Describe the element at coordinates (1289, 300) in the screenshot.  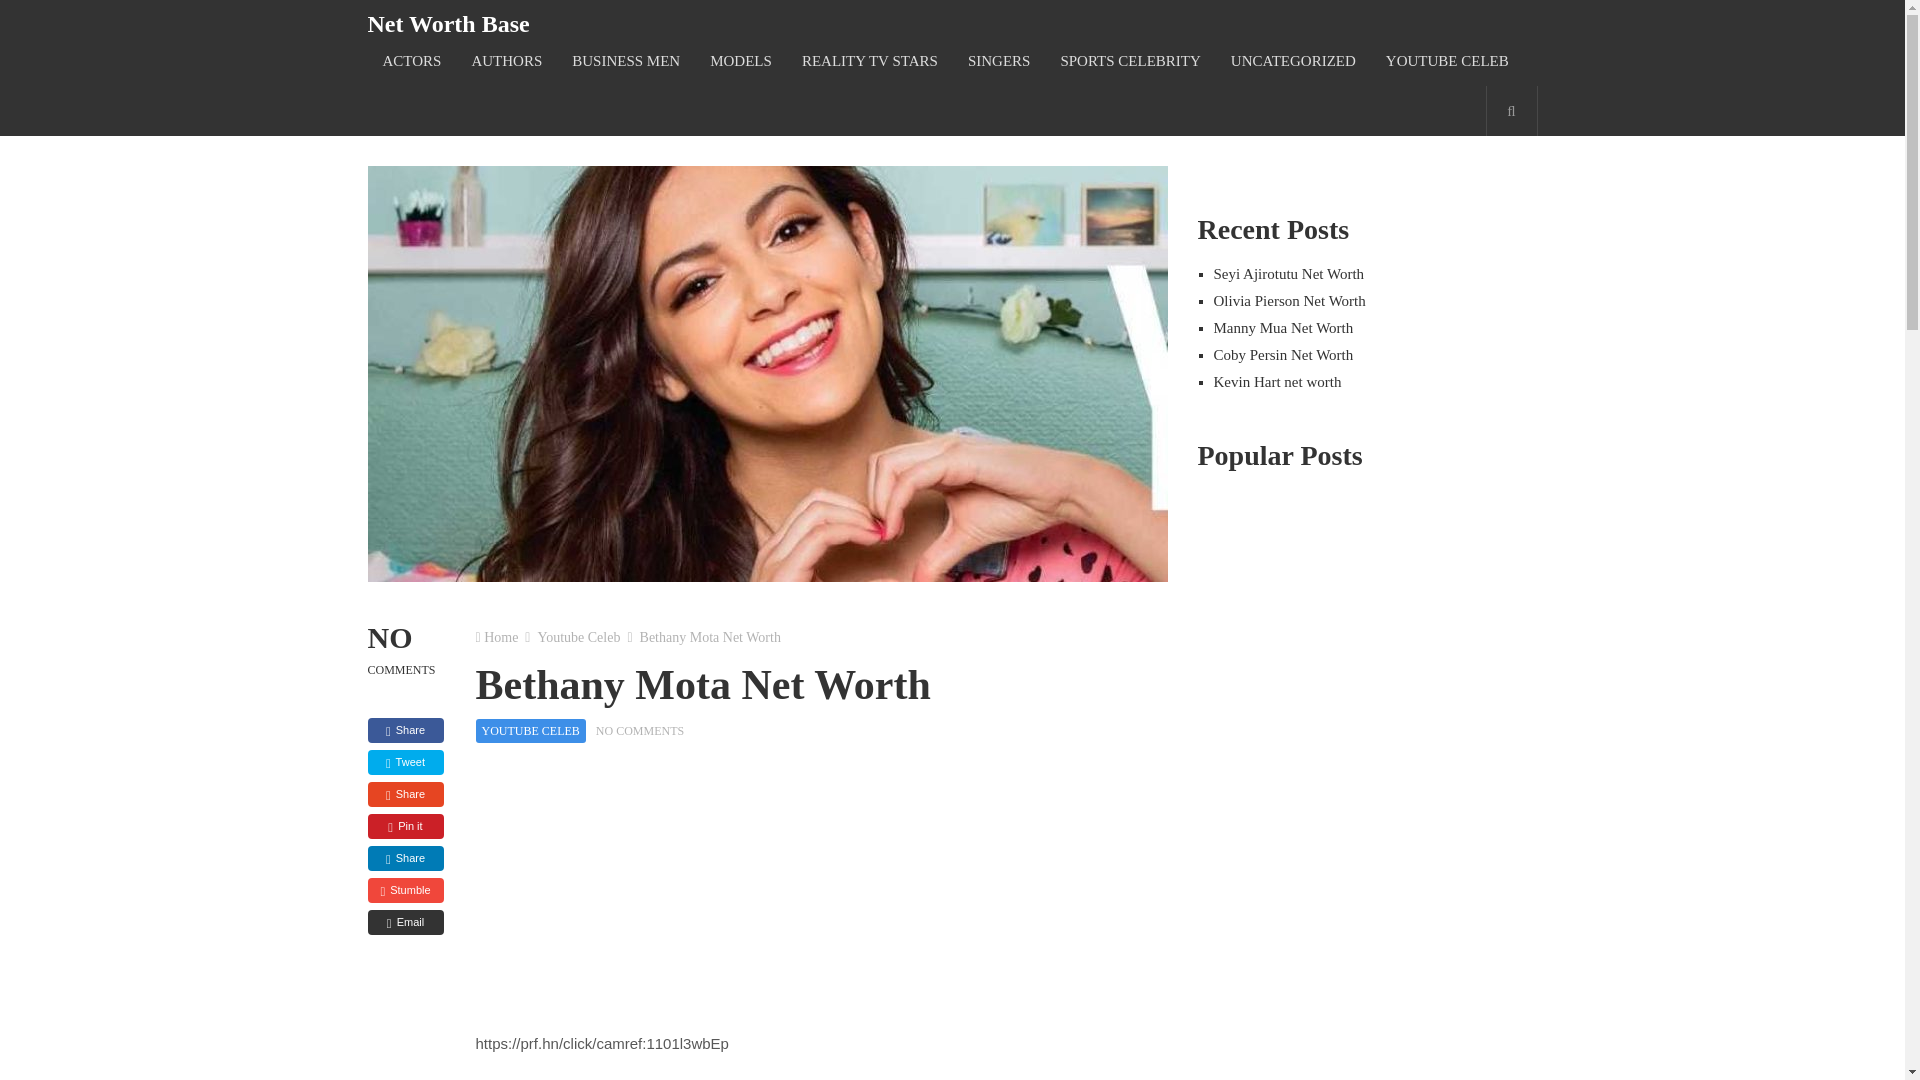
I see `Olivia Pierson Net Worth` at that location.